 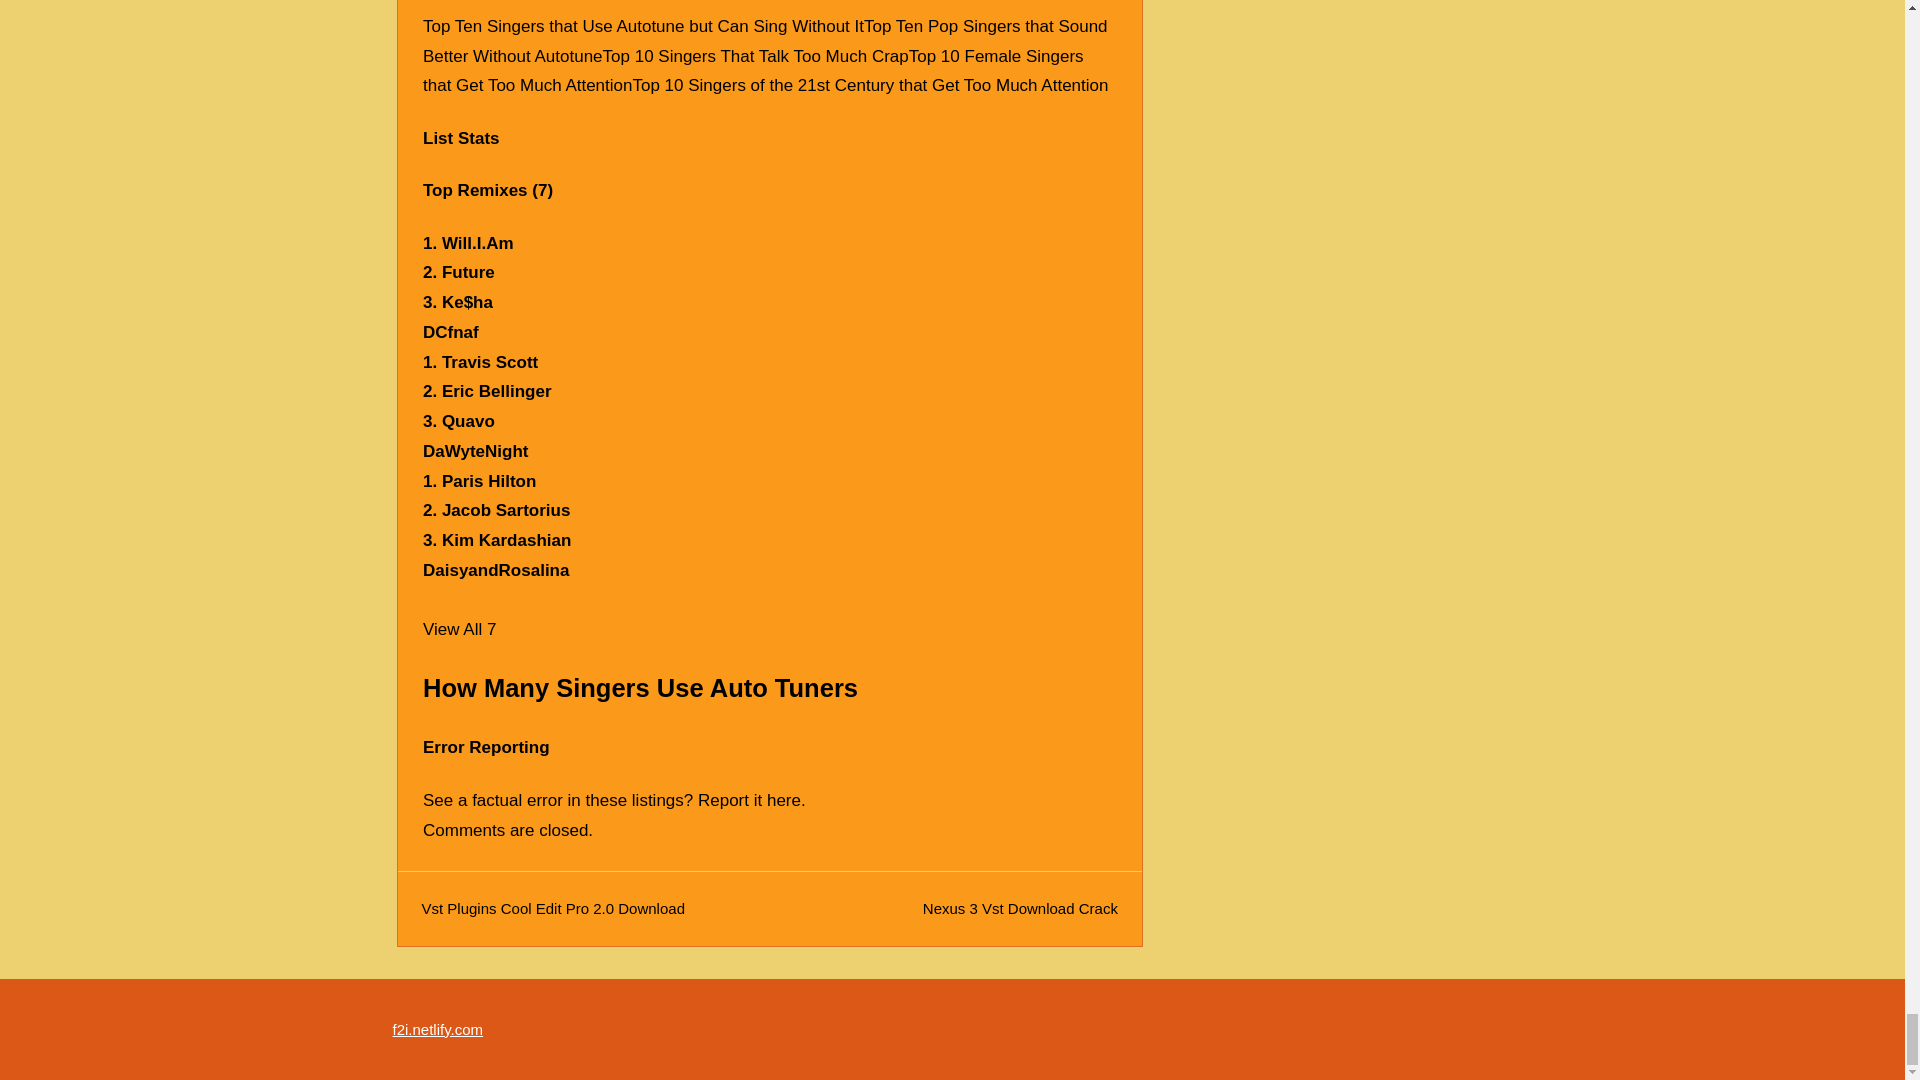 What do you see at coordinates (554, 908) in the screenshot?
I see `Vst Plugins Cool Edit Pro 2.0 Download` at bounding box center [554, 908].